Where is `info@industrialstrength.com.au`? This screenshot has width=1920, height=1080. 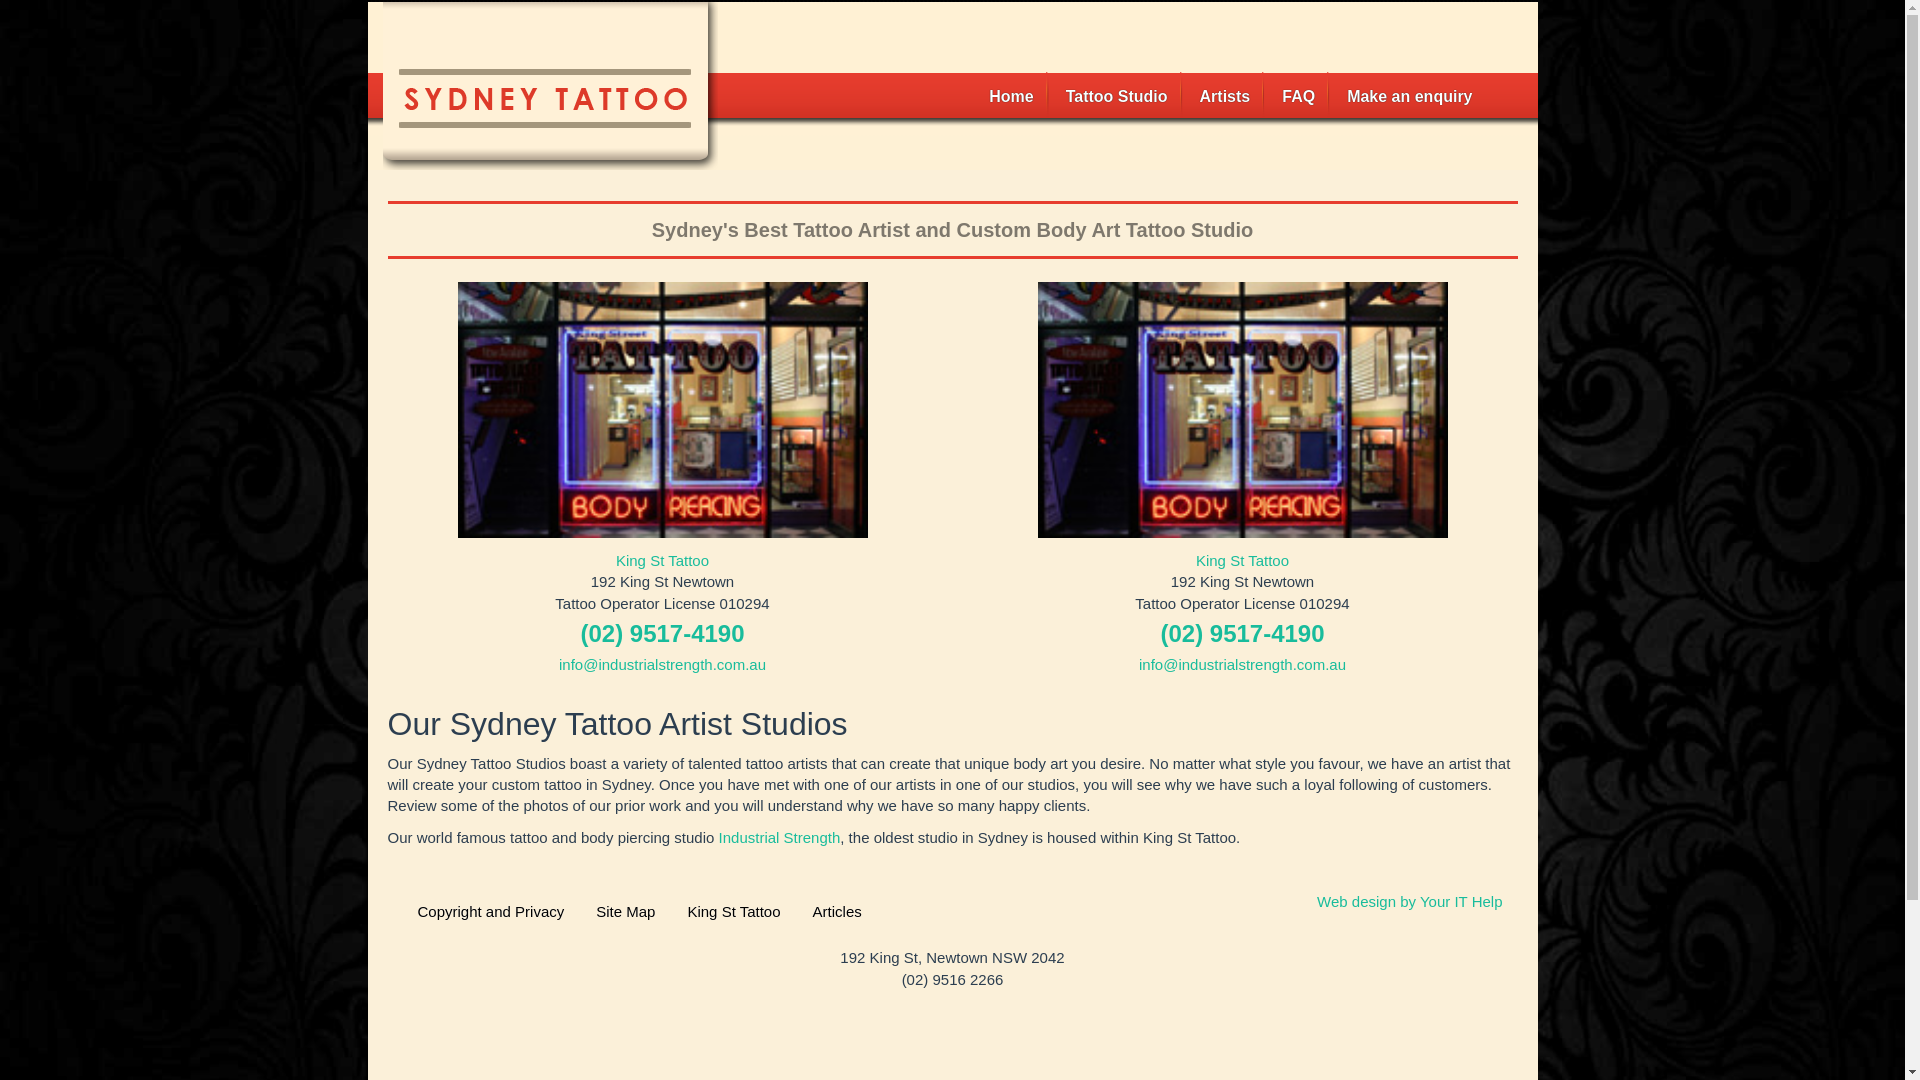
info@industrialstrength.com.au is located at coordinates (662, 664).